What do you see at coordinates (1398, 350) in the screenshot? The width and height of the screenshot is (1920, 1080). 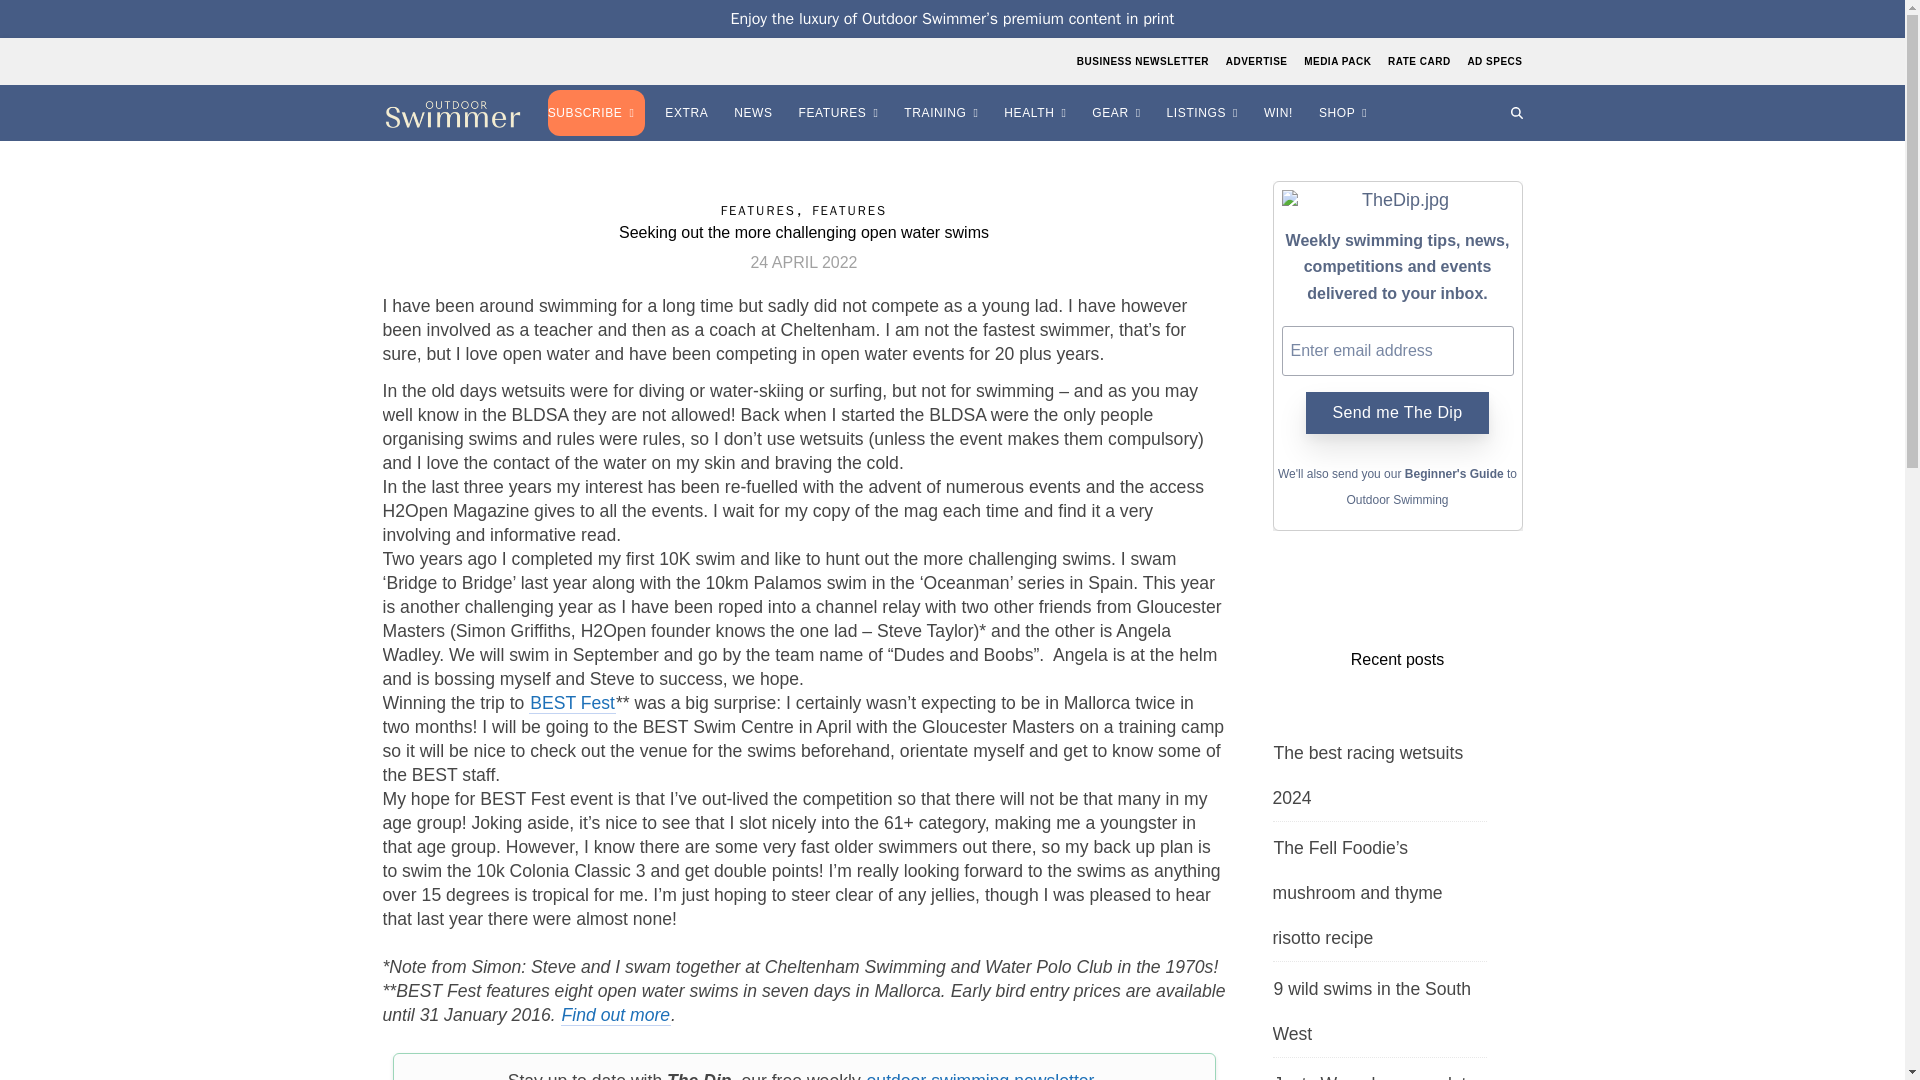 I see `Enter email address` at bounding box center [1398, 350].